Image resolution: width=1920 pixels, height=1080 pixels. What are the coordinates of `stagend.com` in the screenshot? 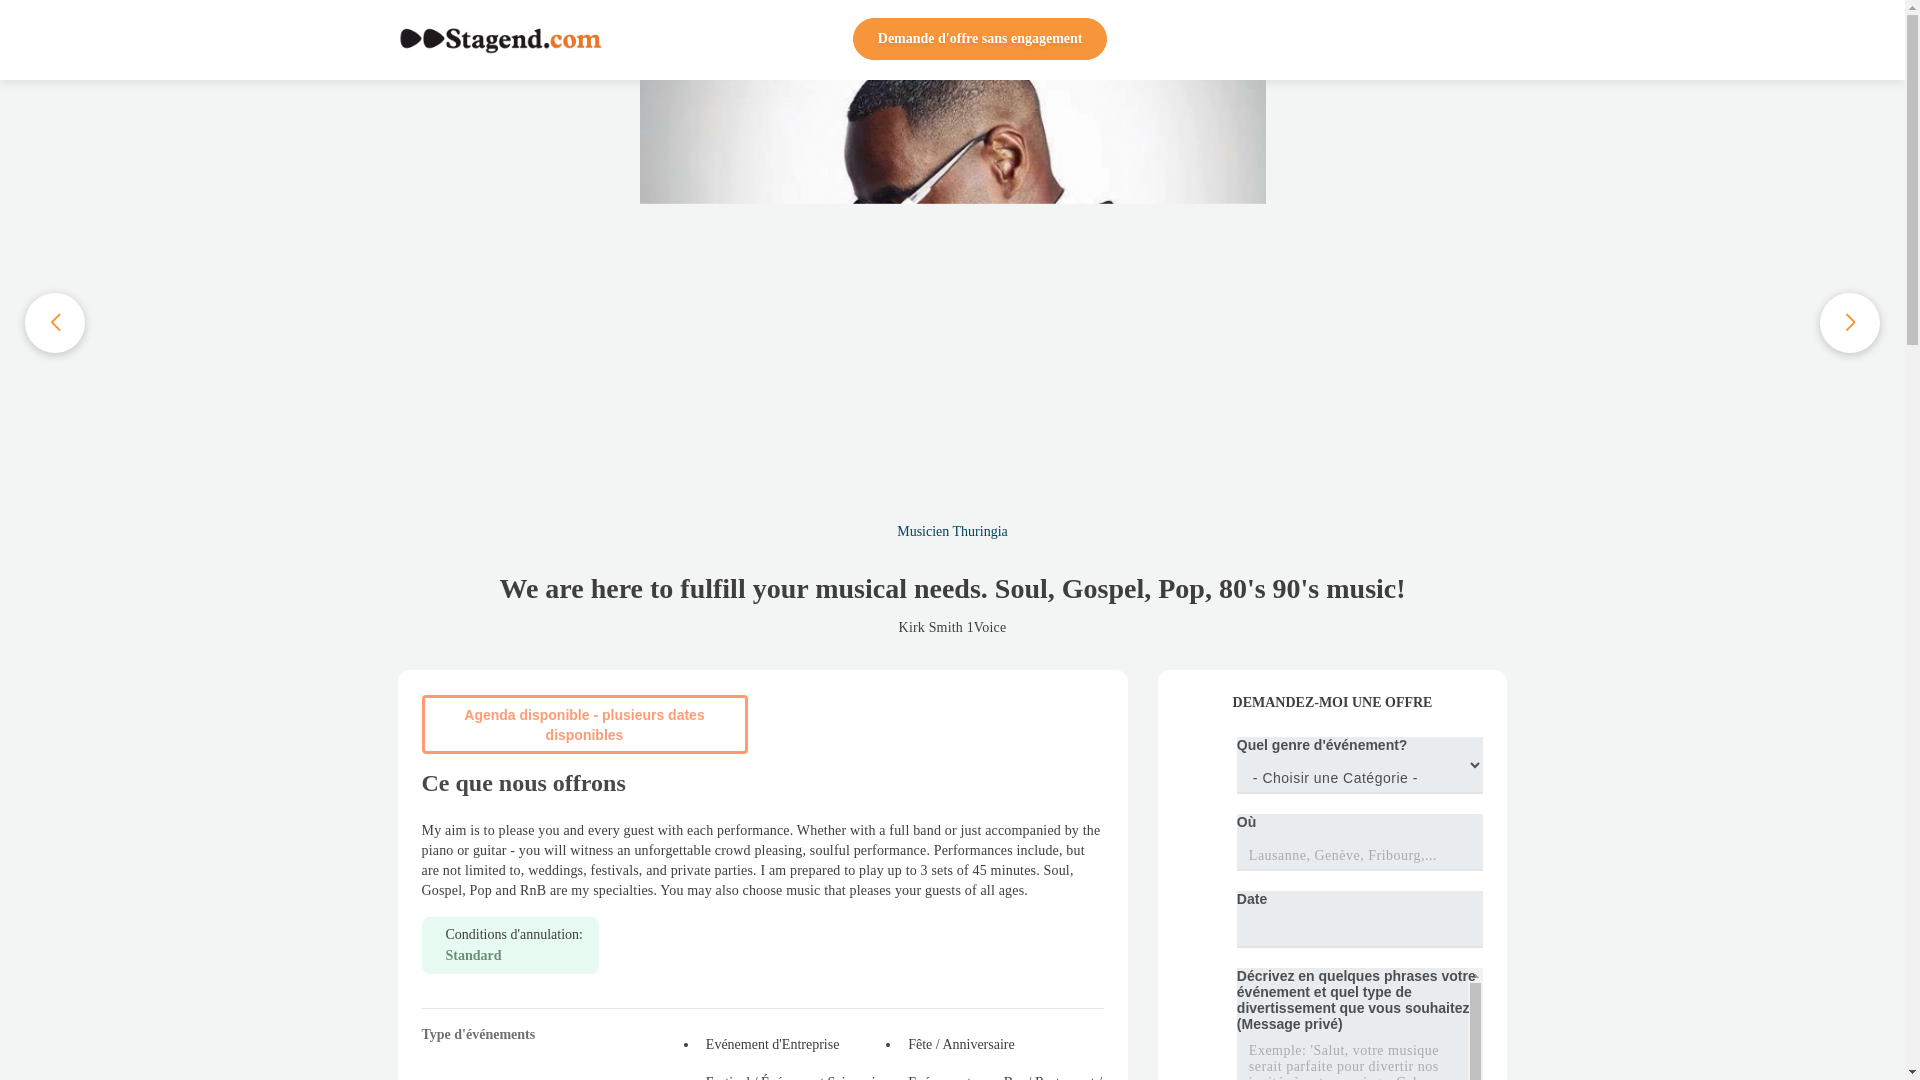 It's located at (500, 40).